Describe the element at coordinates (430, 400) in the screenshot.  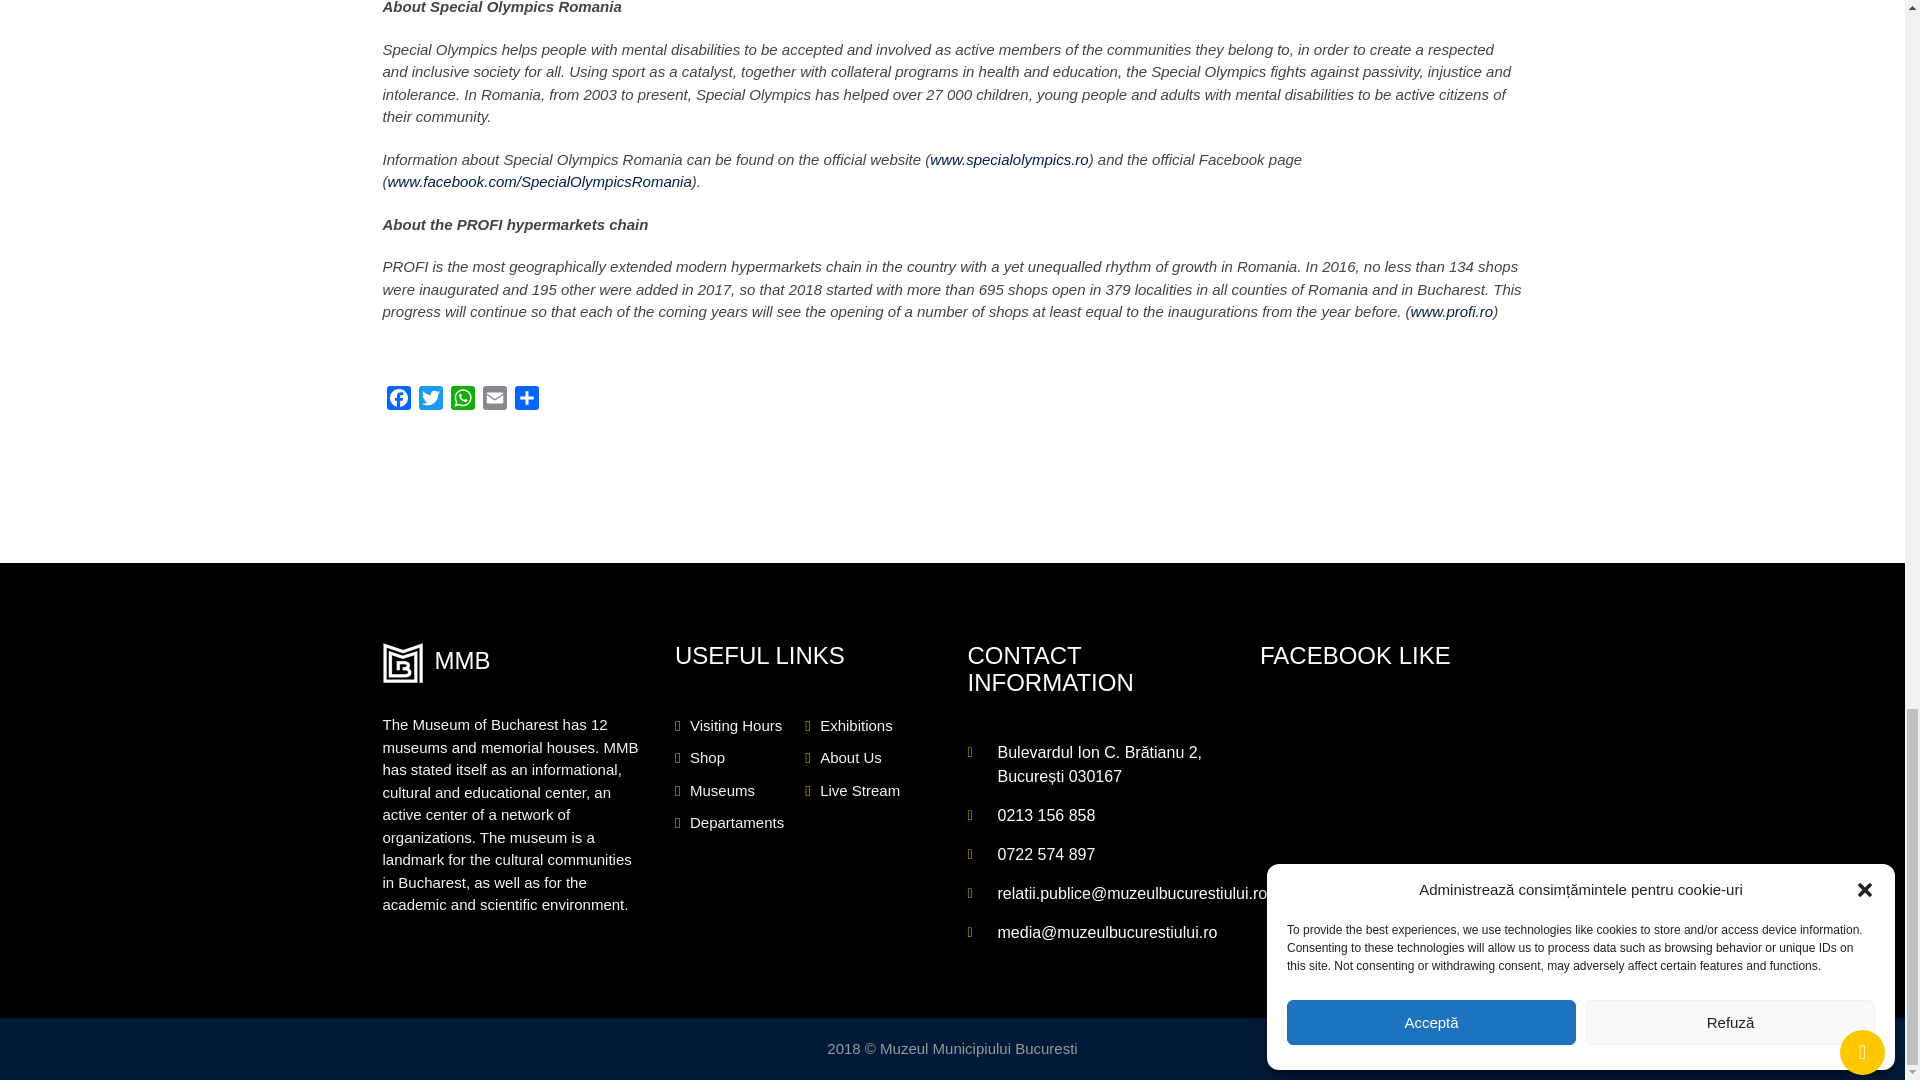
I see `Twitter` at that location.